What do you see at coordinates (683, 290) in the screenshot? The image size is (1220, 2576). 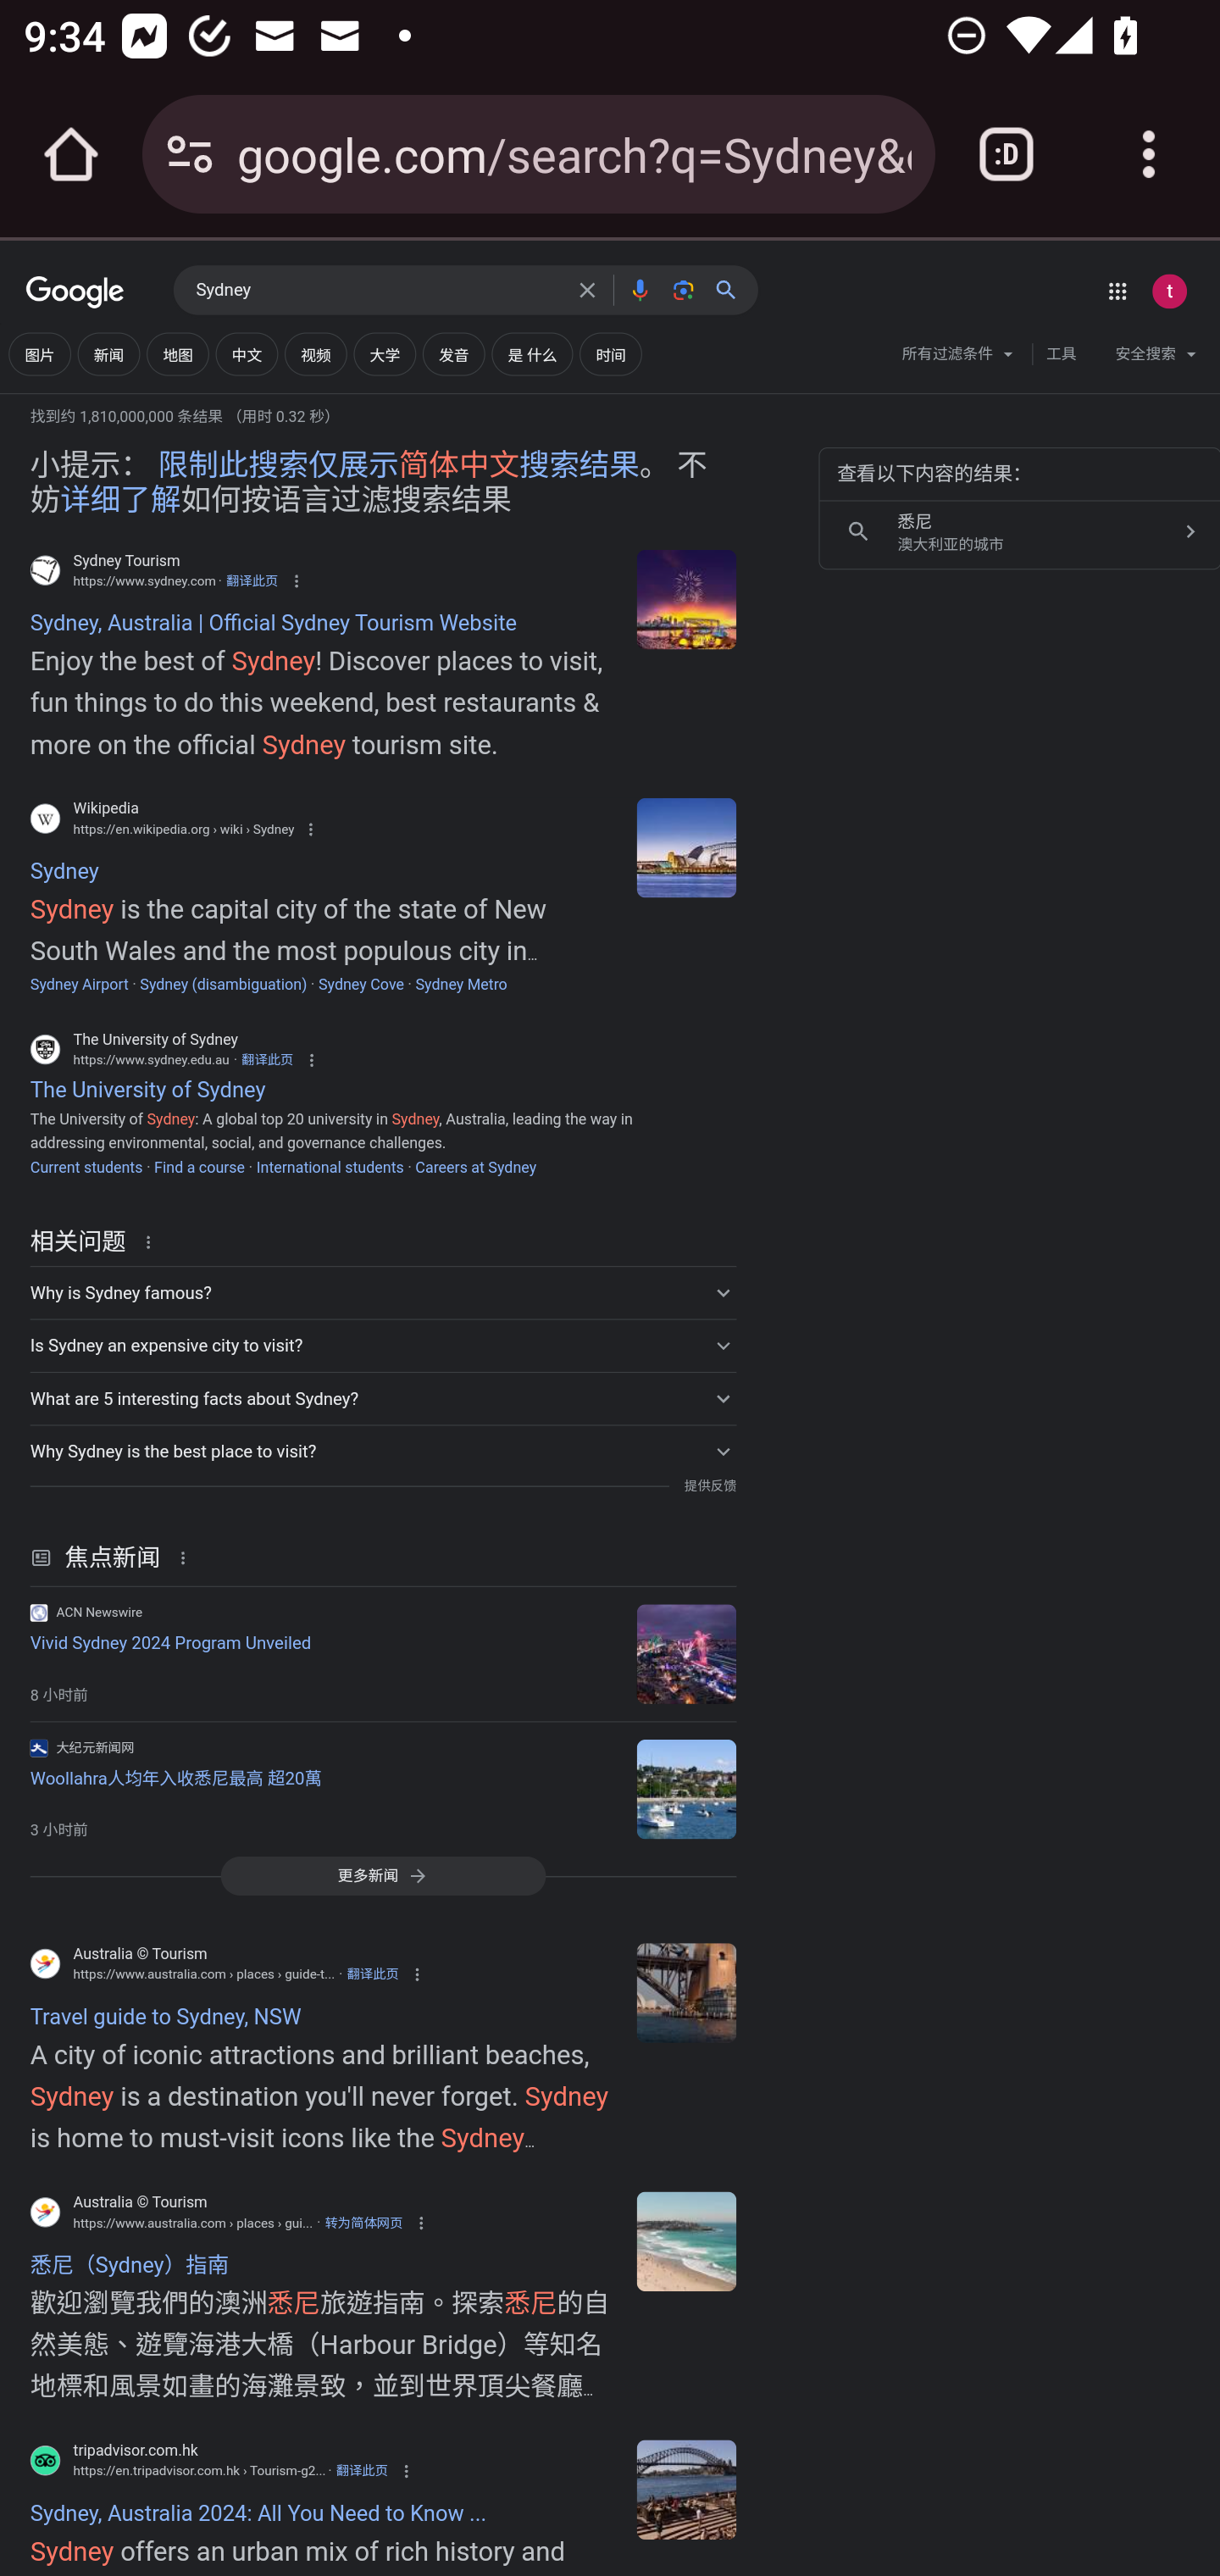 I see `按图搜索` at bounding box center [683, 290].